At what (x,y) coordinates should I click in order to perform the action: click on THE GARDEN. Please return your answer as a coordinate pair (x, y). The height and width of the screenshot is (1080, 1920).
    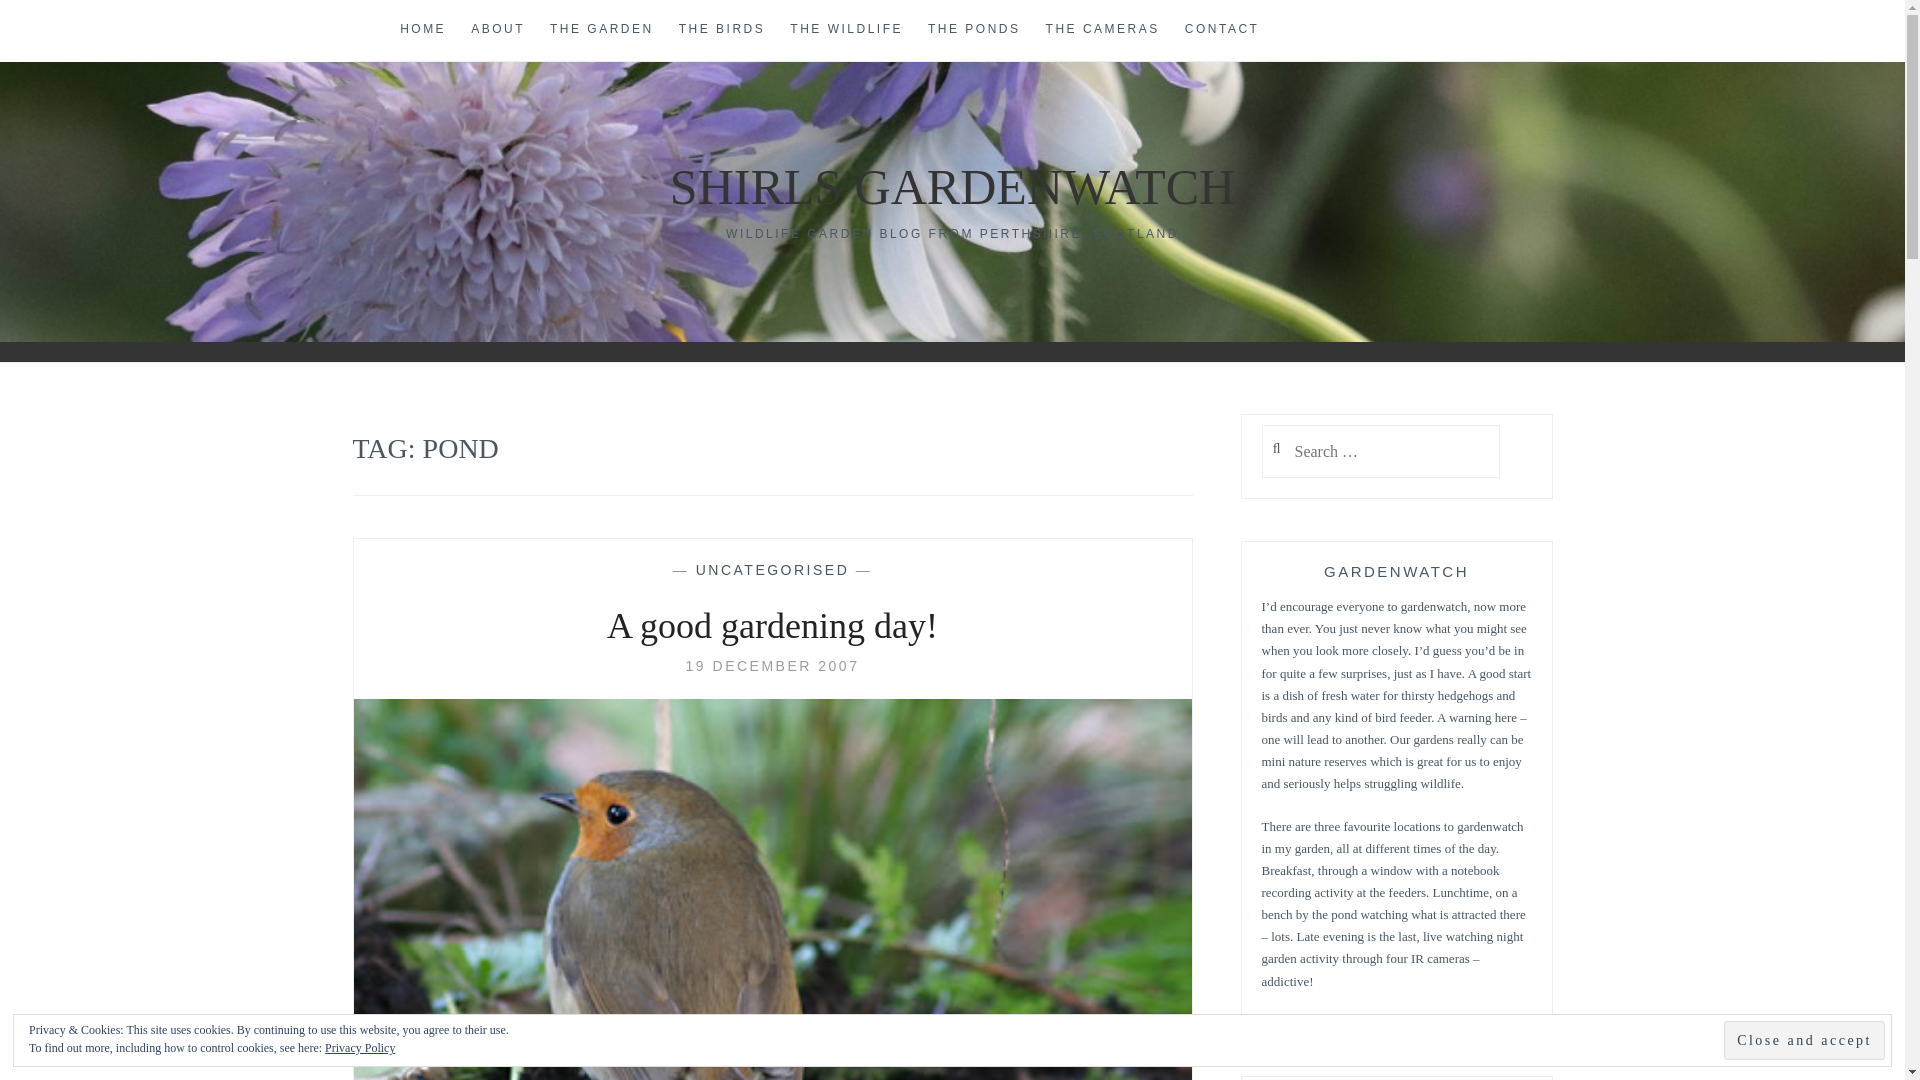
    Looking at the image, I should click on (602, 30).